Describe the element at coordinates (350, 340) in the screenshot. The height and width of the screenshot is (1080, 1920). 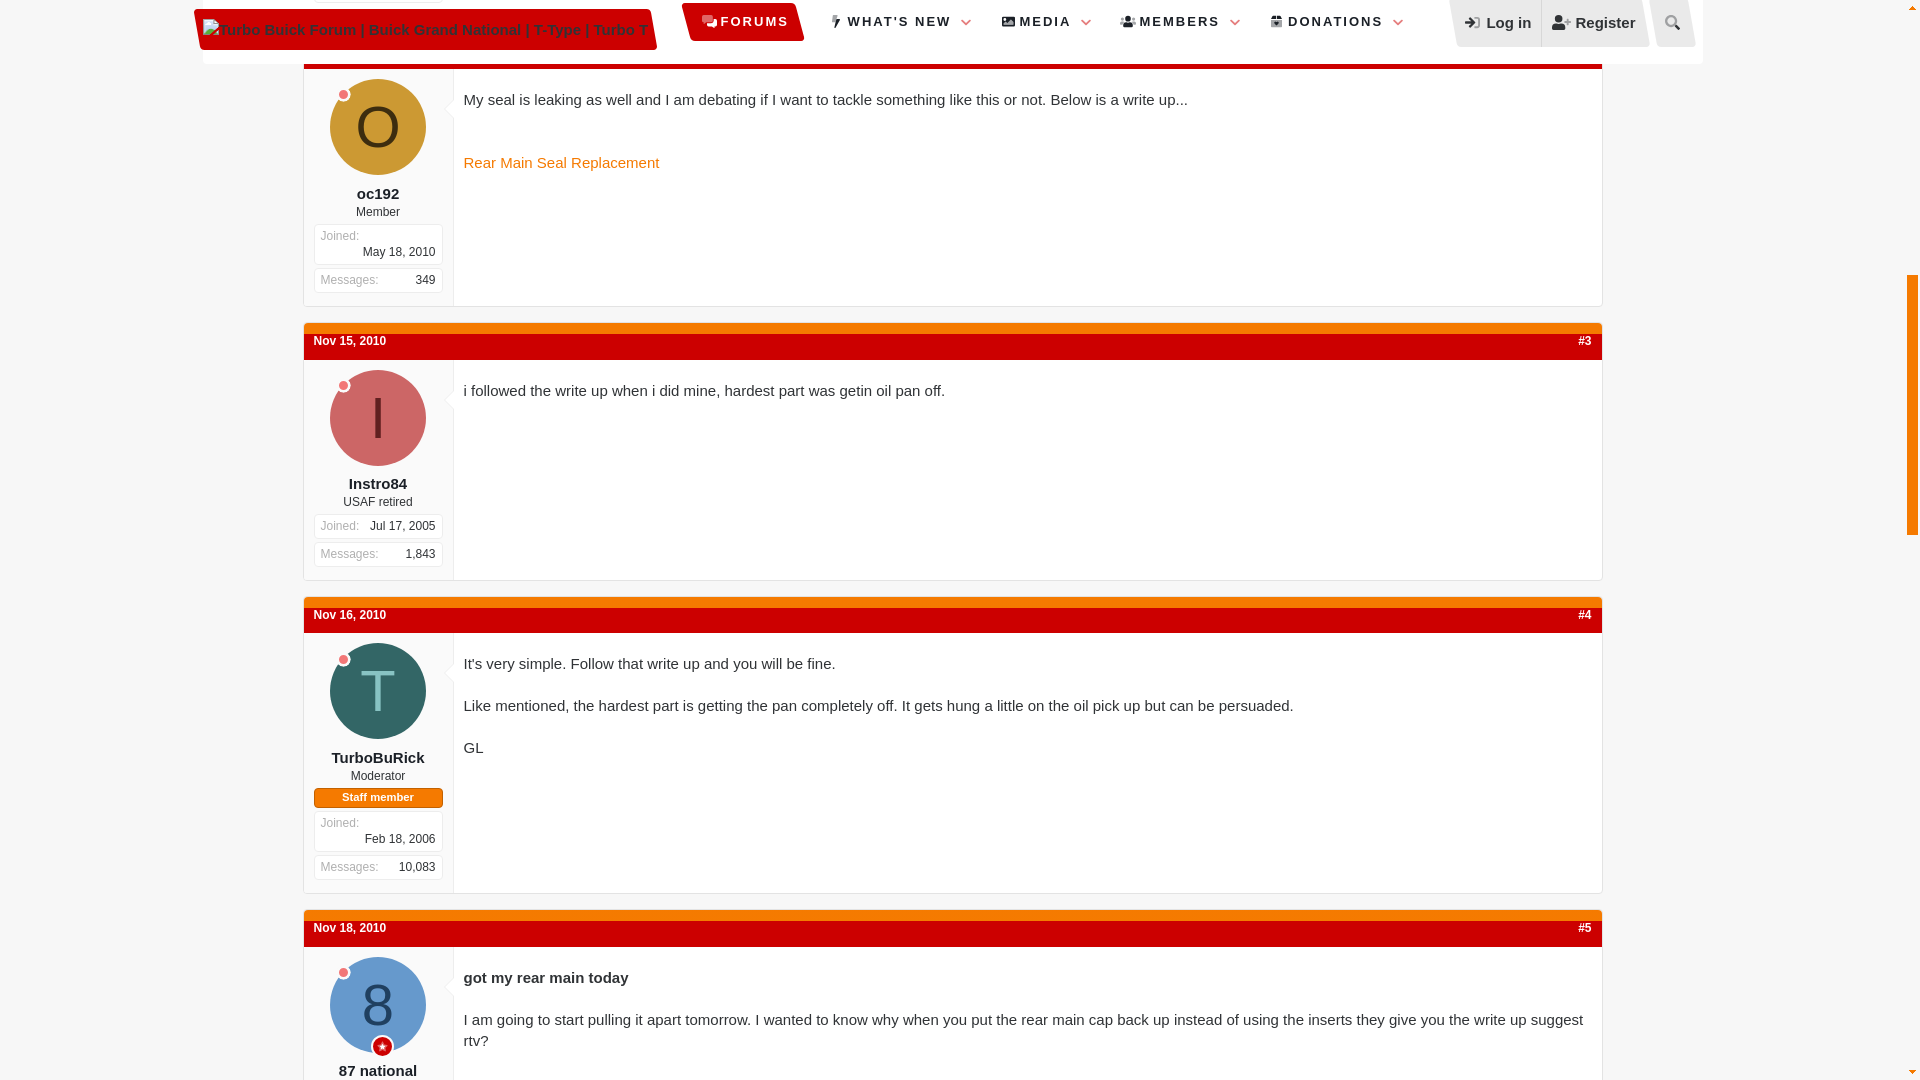
I see `Nov 15, 2010 at 11:43 PM` at that location.